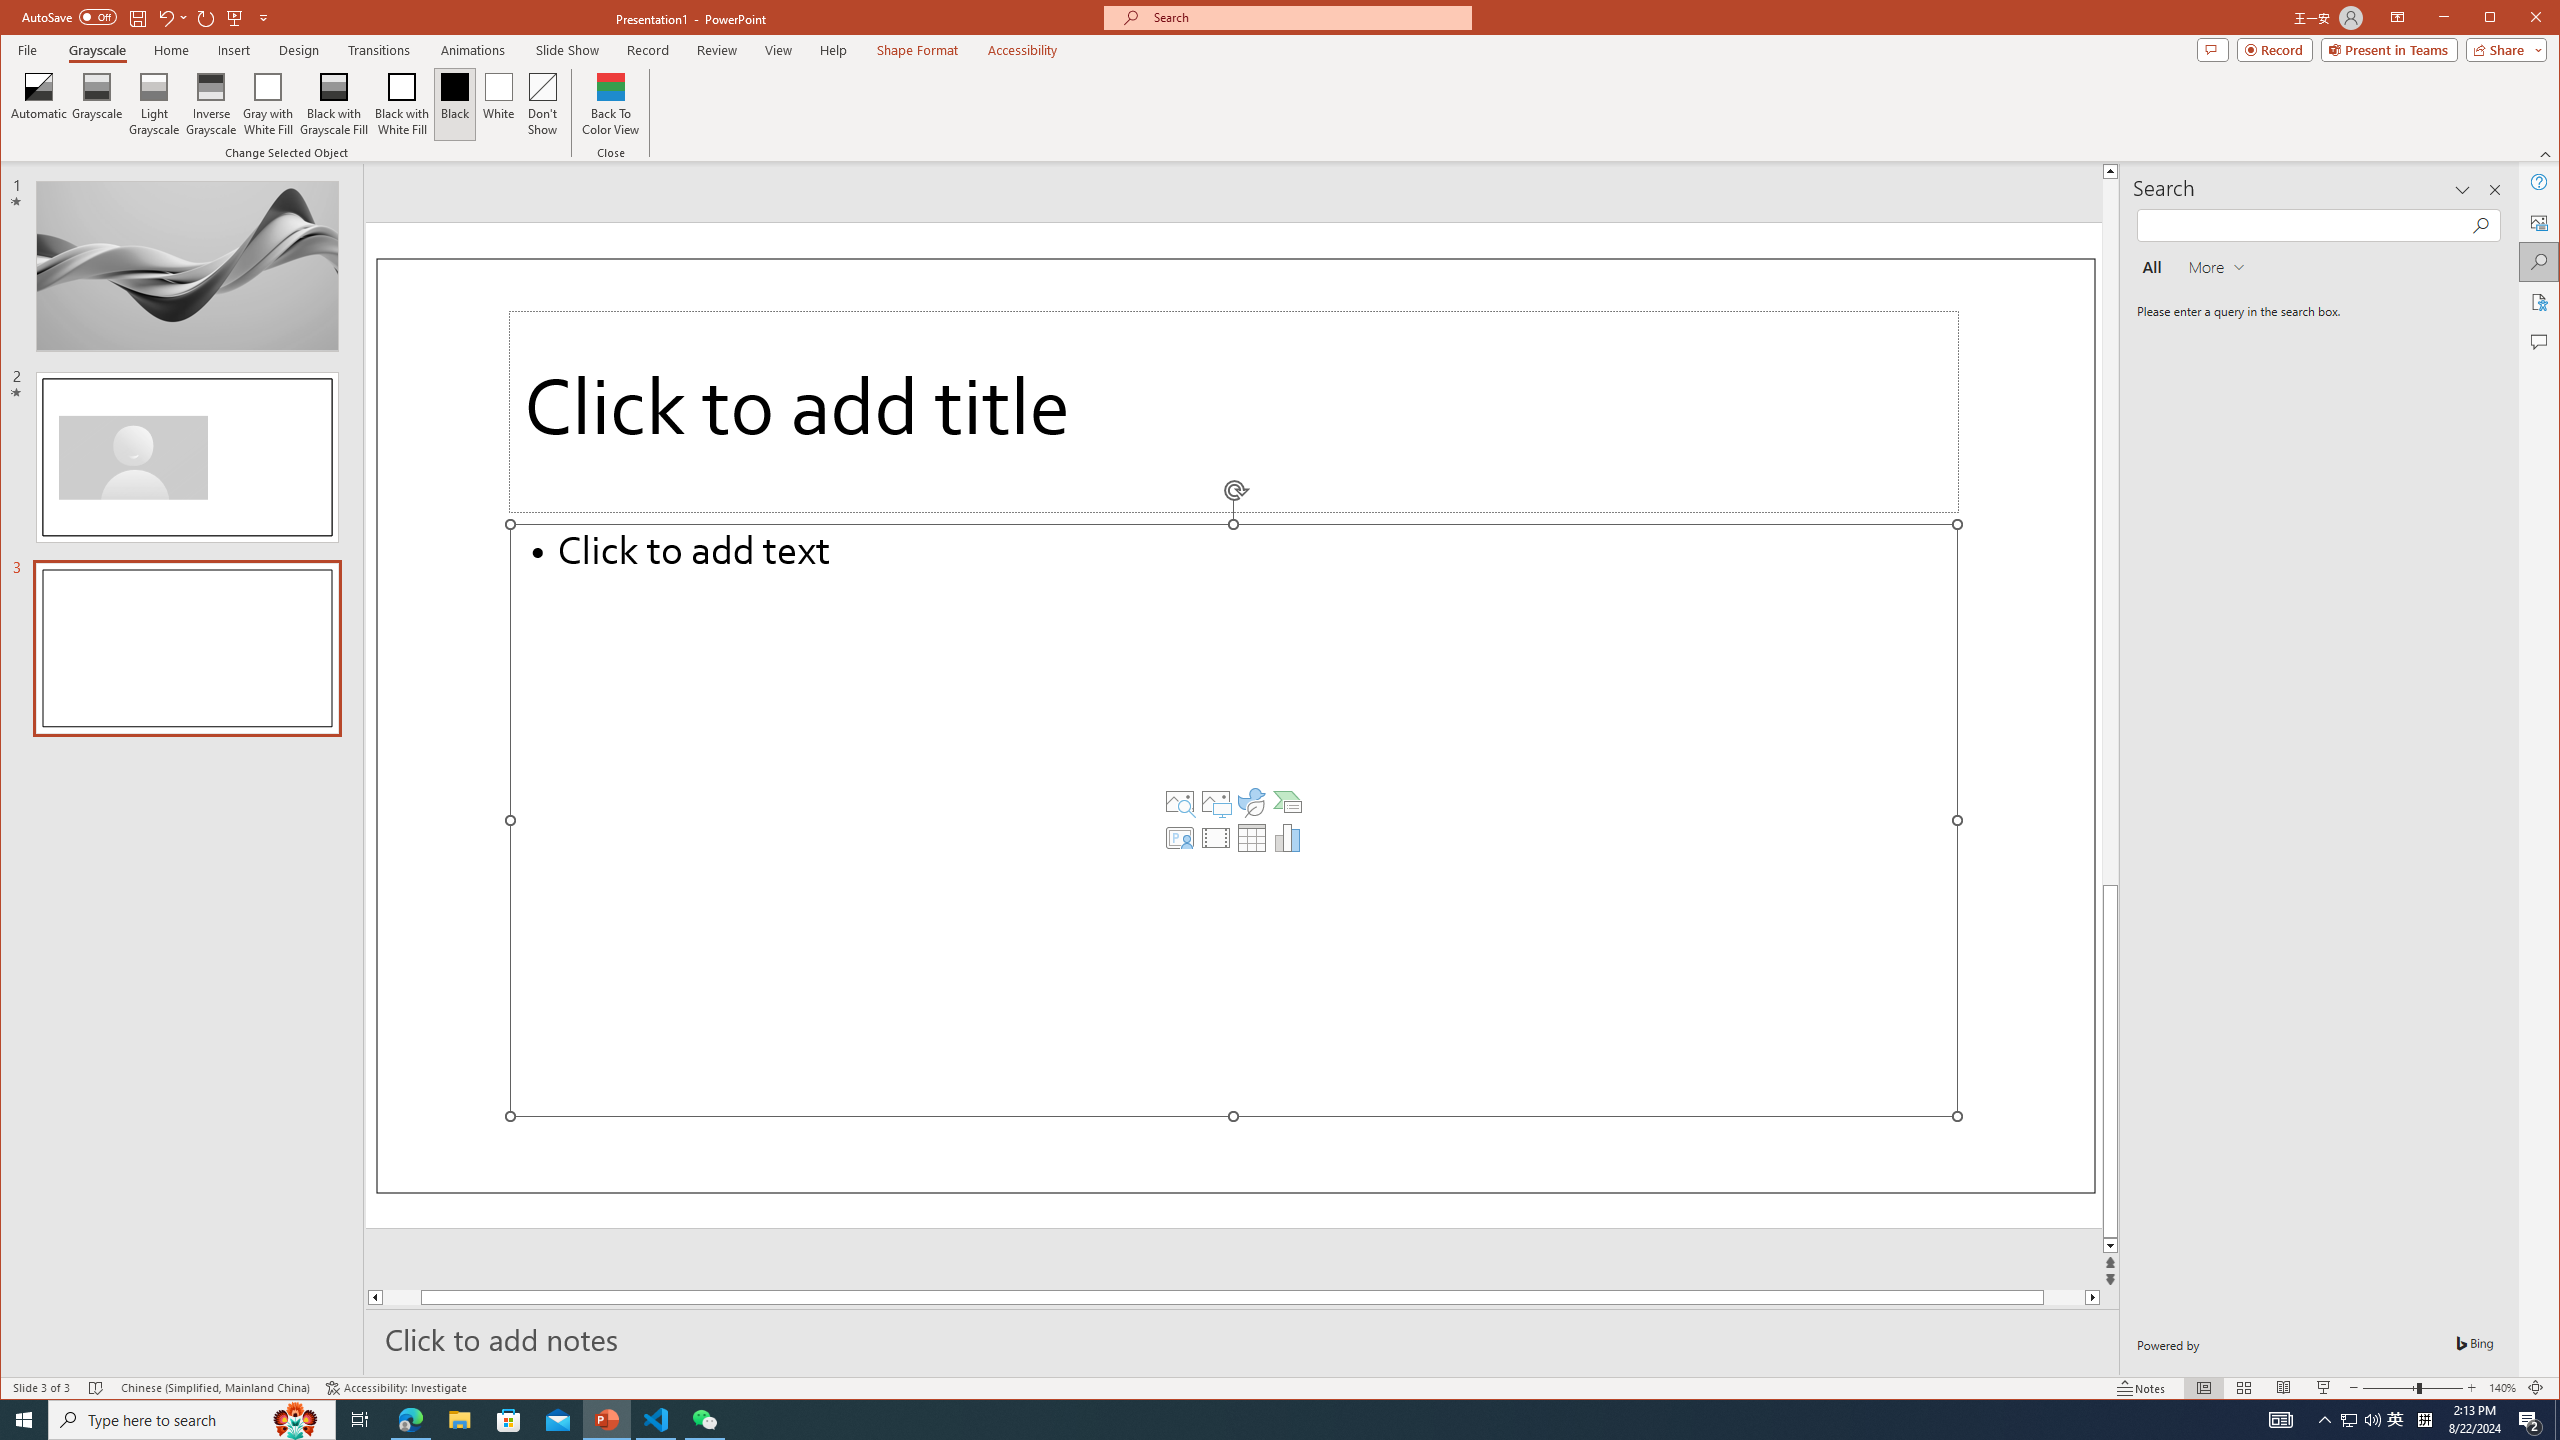 The image size is (2560, 1440). Describe the element at coordinates (1242, 1338) in the screenshot. I see `Slide Notes` at that location.